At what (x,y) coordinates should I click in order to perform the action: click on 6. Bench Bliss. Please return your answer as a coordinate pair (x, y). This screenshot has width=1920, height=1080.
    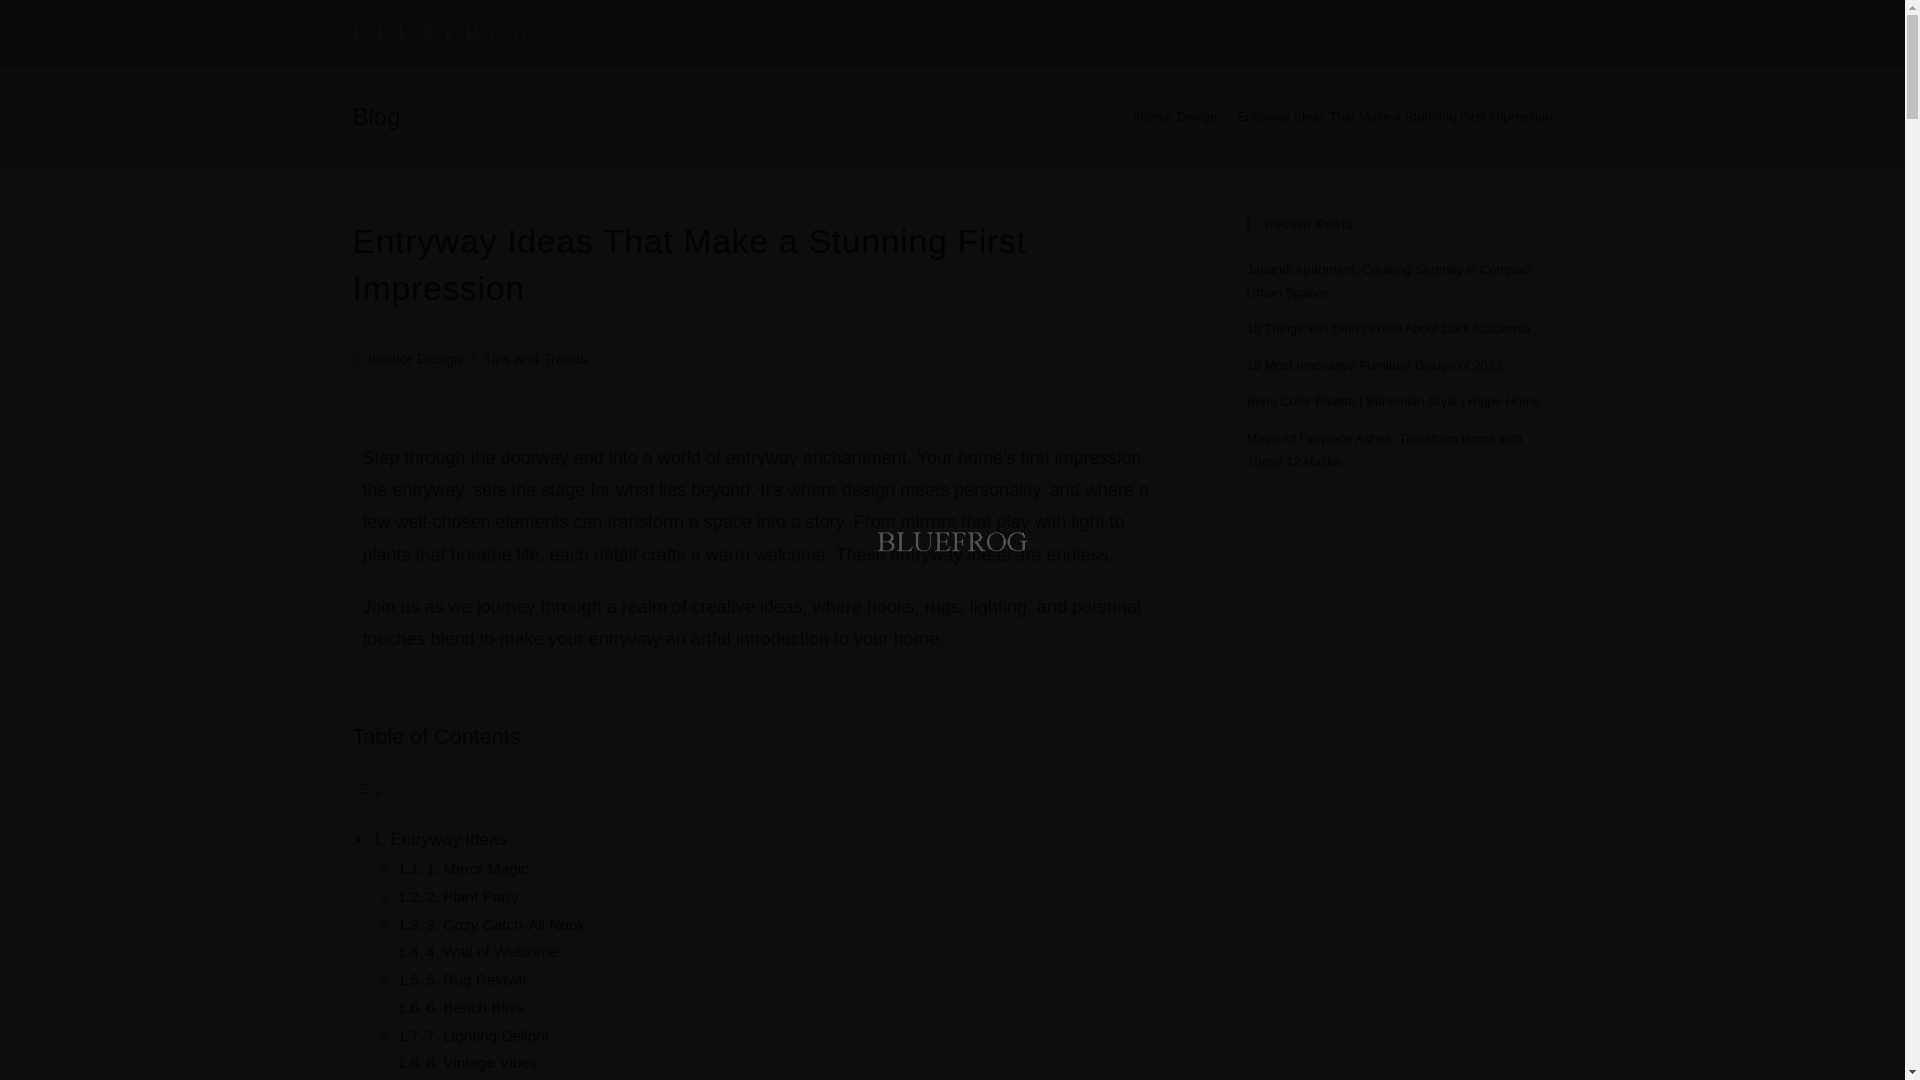
    Looking at the image, I should click on (474, 1008).